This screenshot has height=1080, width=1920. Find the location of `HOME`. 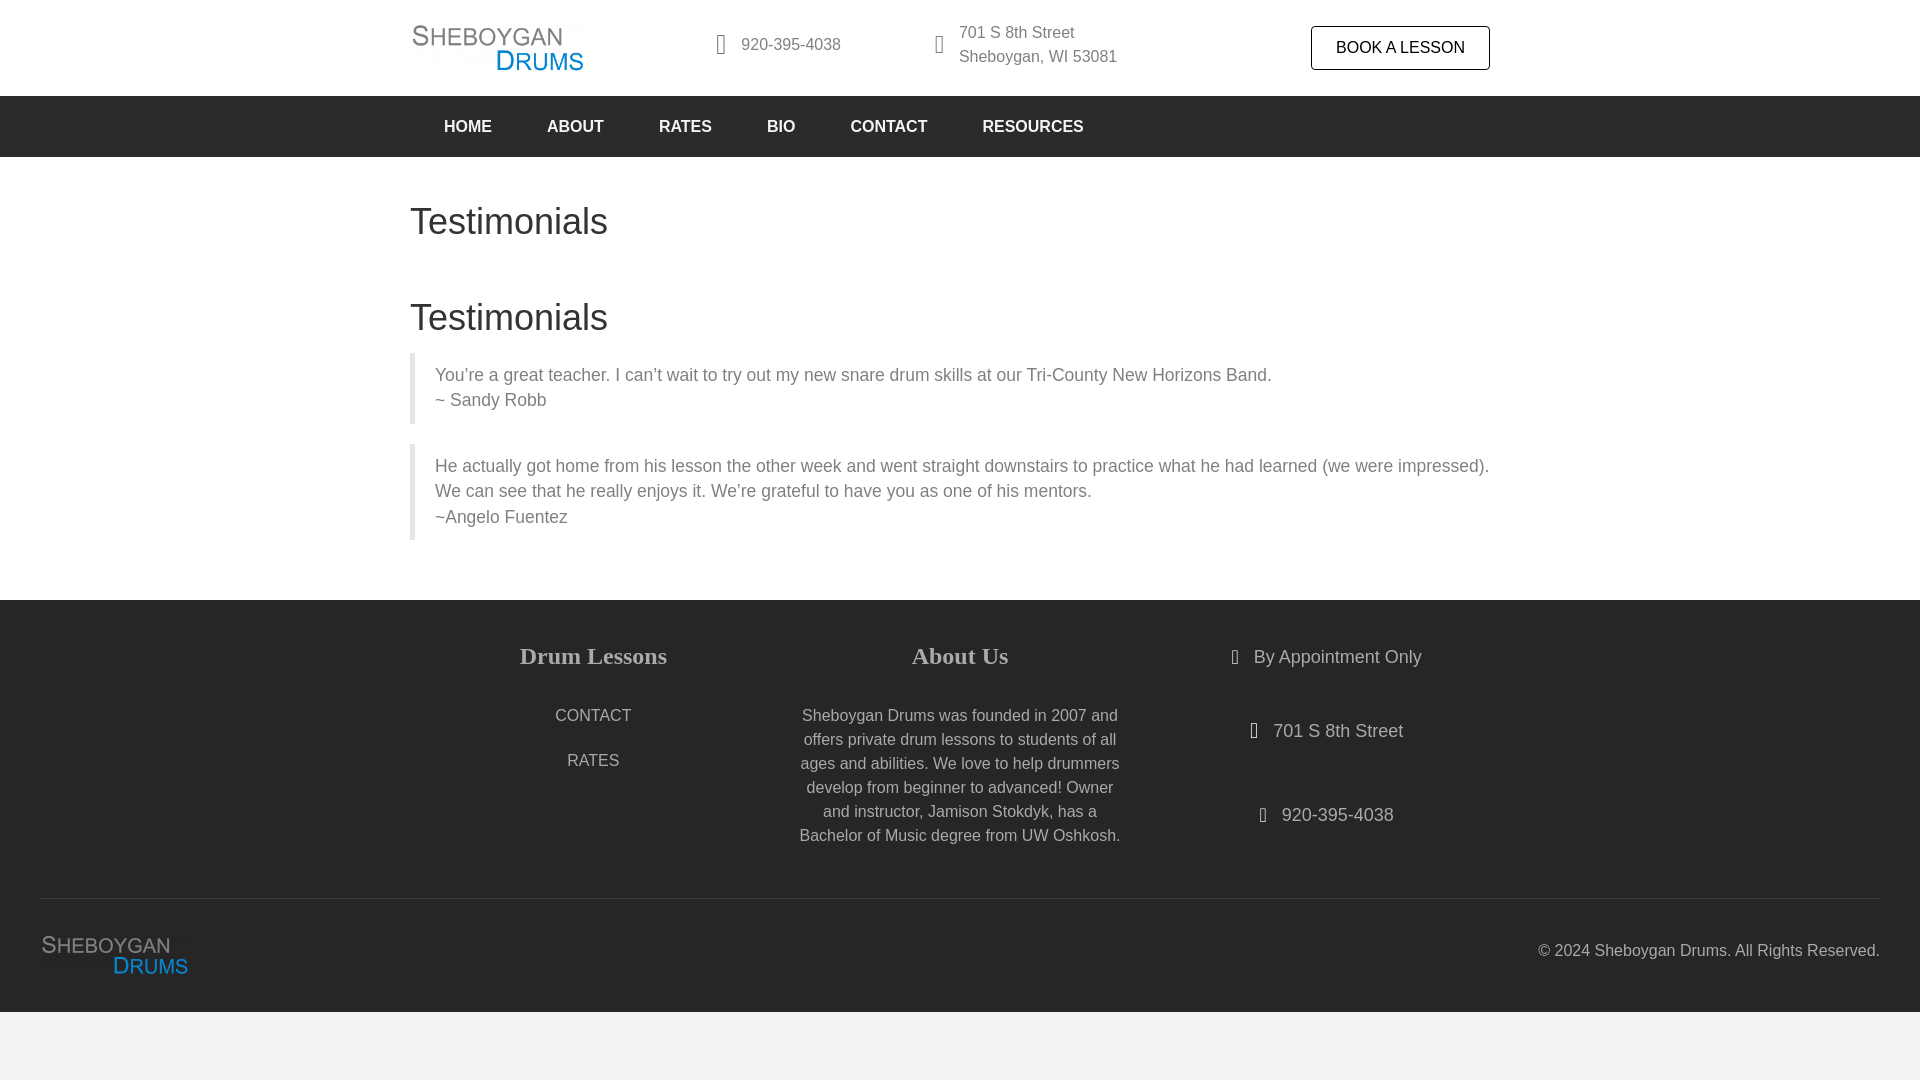

HOME is located at coordinates (480, 126).